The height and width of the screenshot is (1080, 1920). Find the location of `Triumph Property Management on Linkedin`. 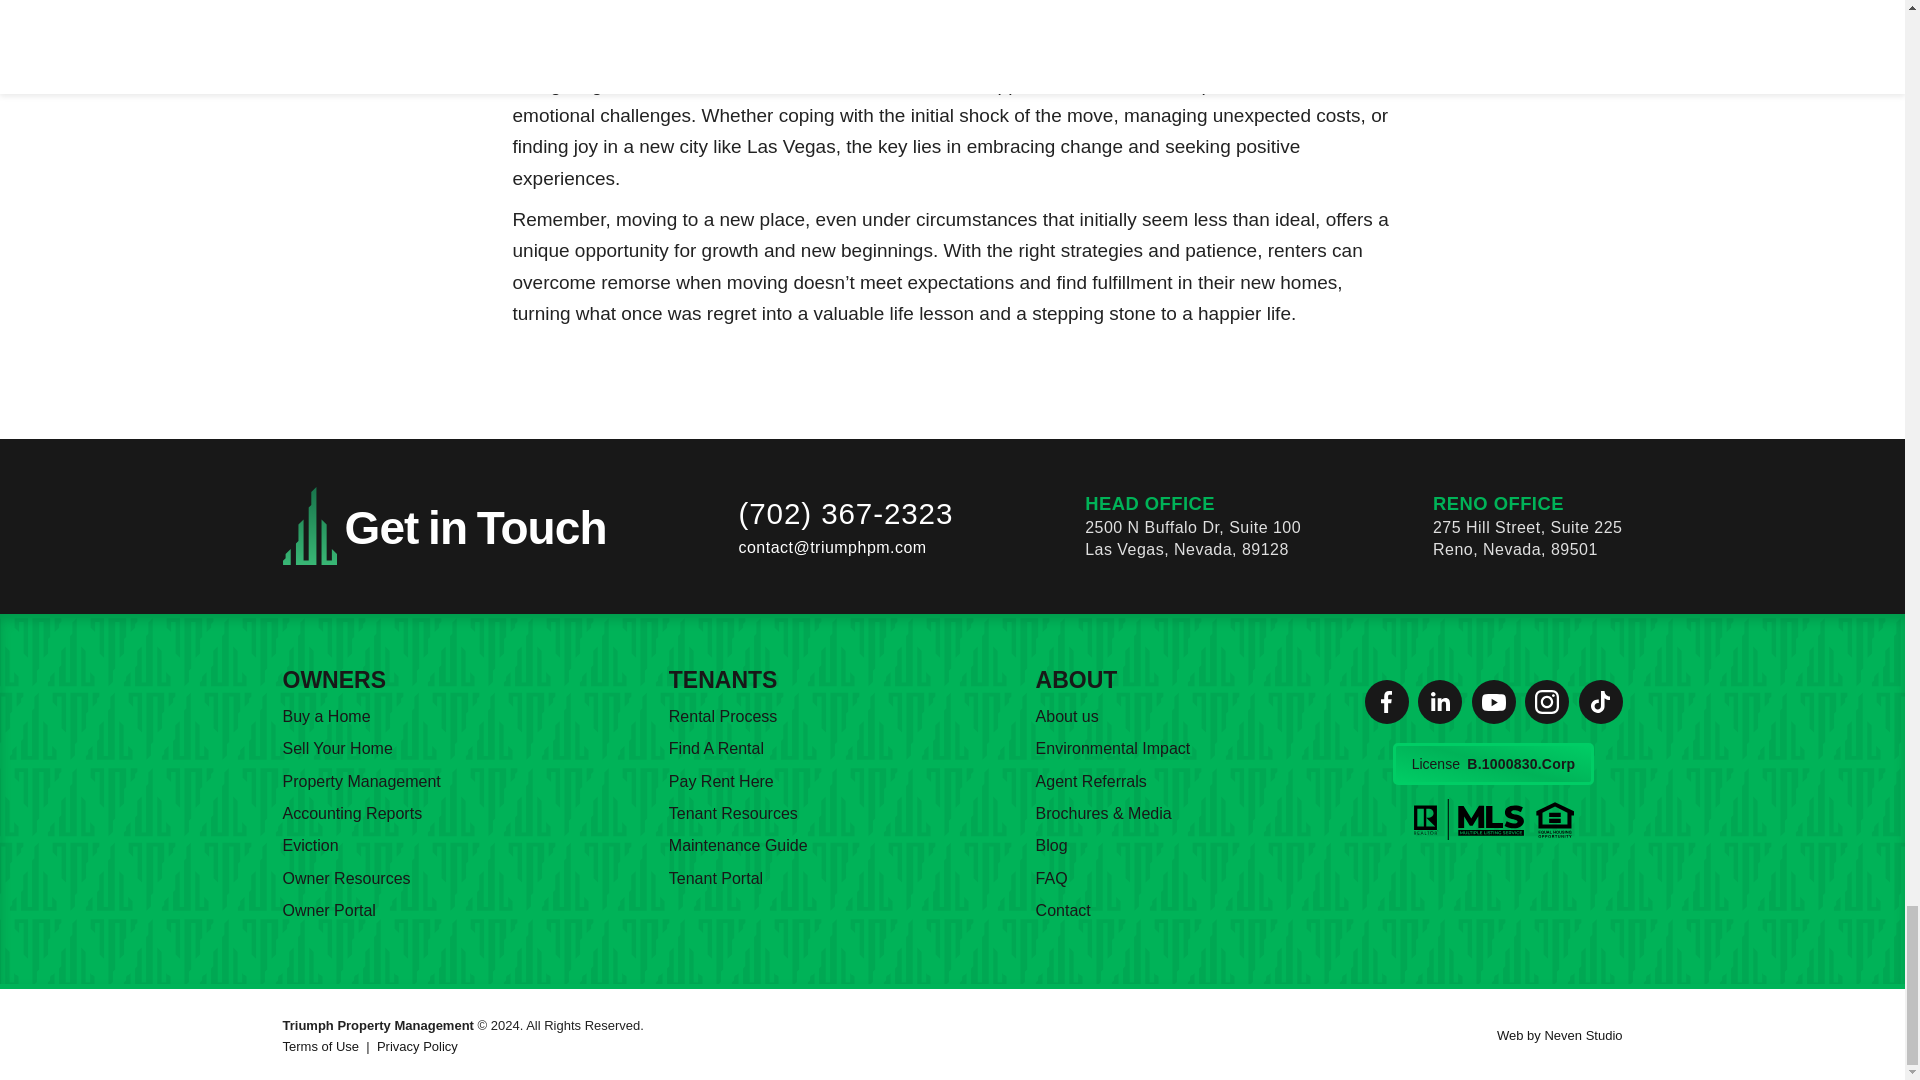

Triumph Property Management on Linkedin is located at coordinates (1440, 702).